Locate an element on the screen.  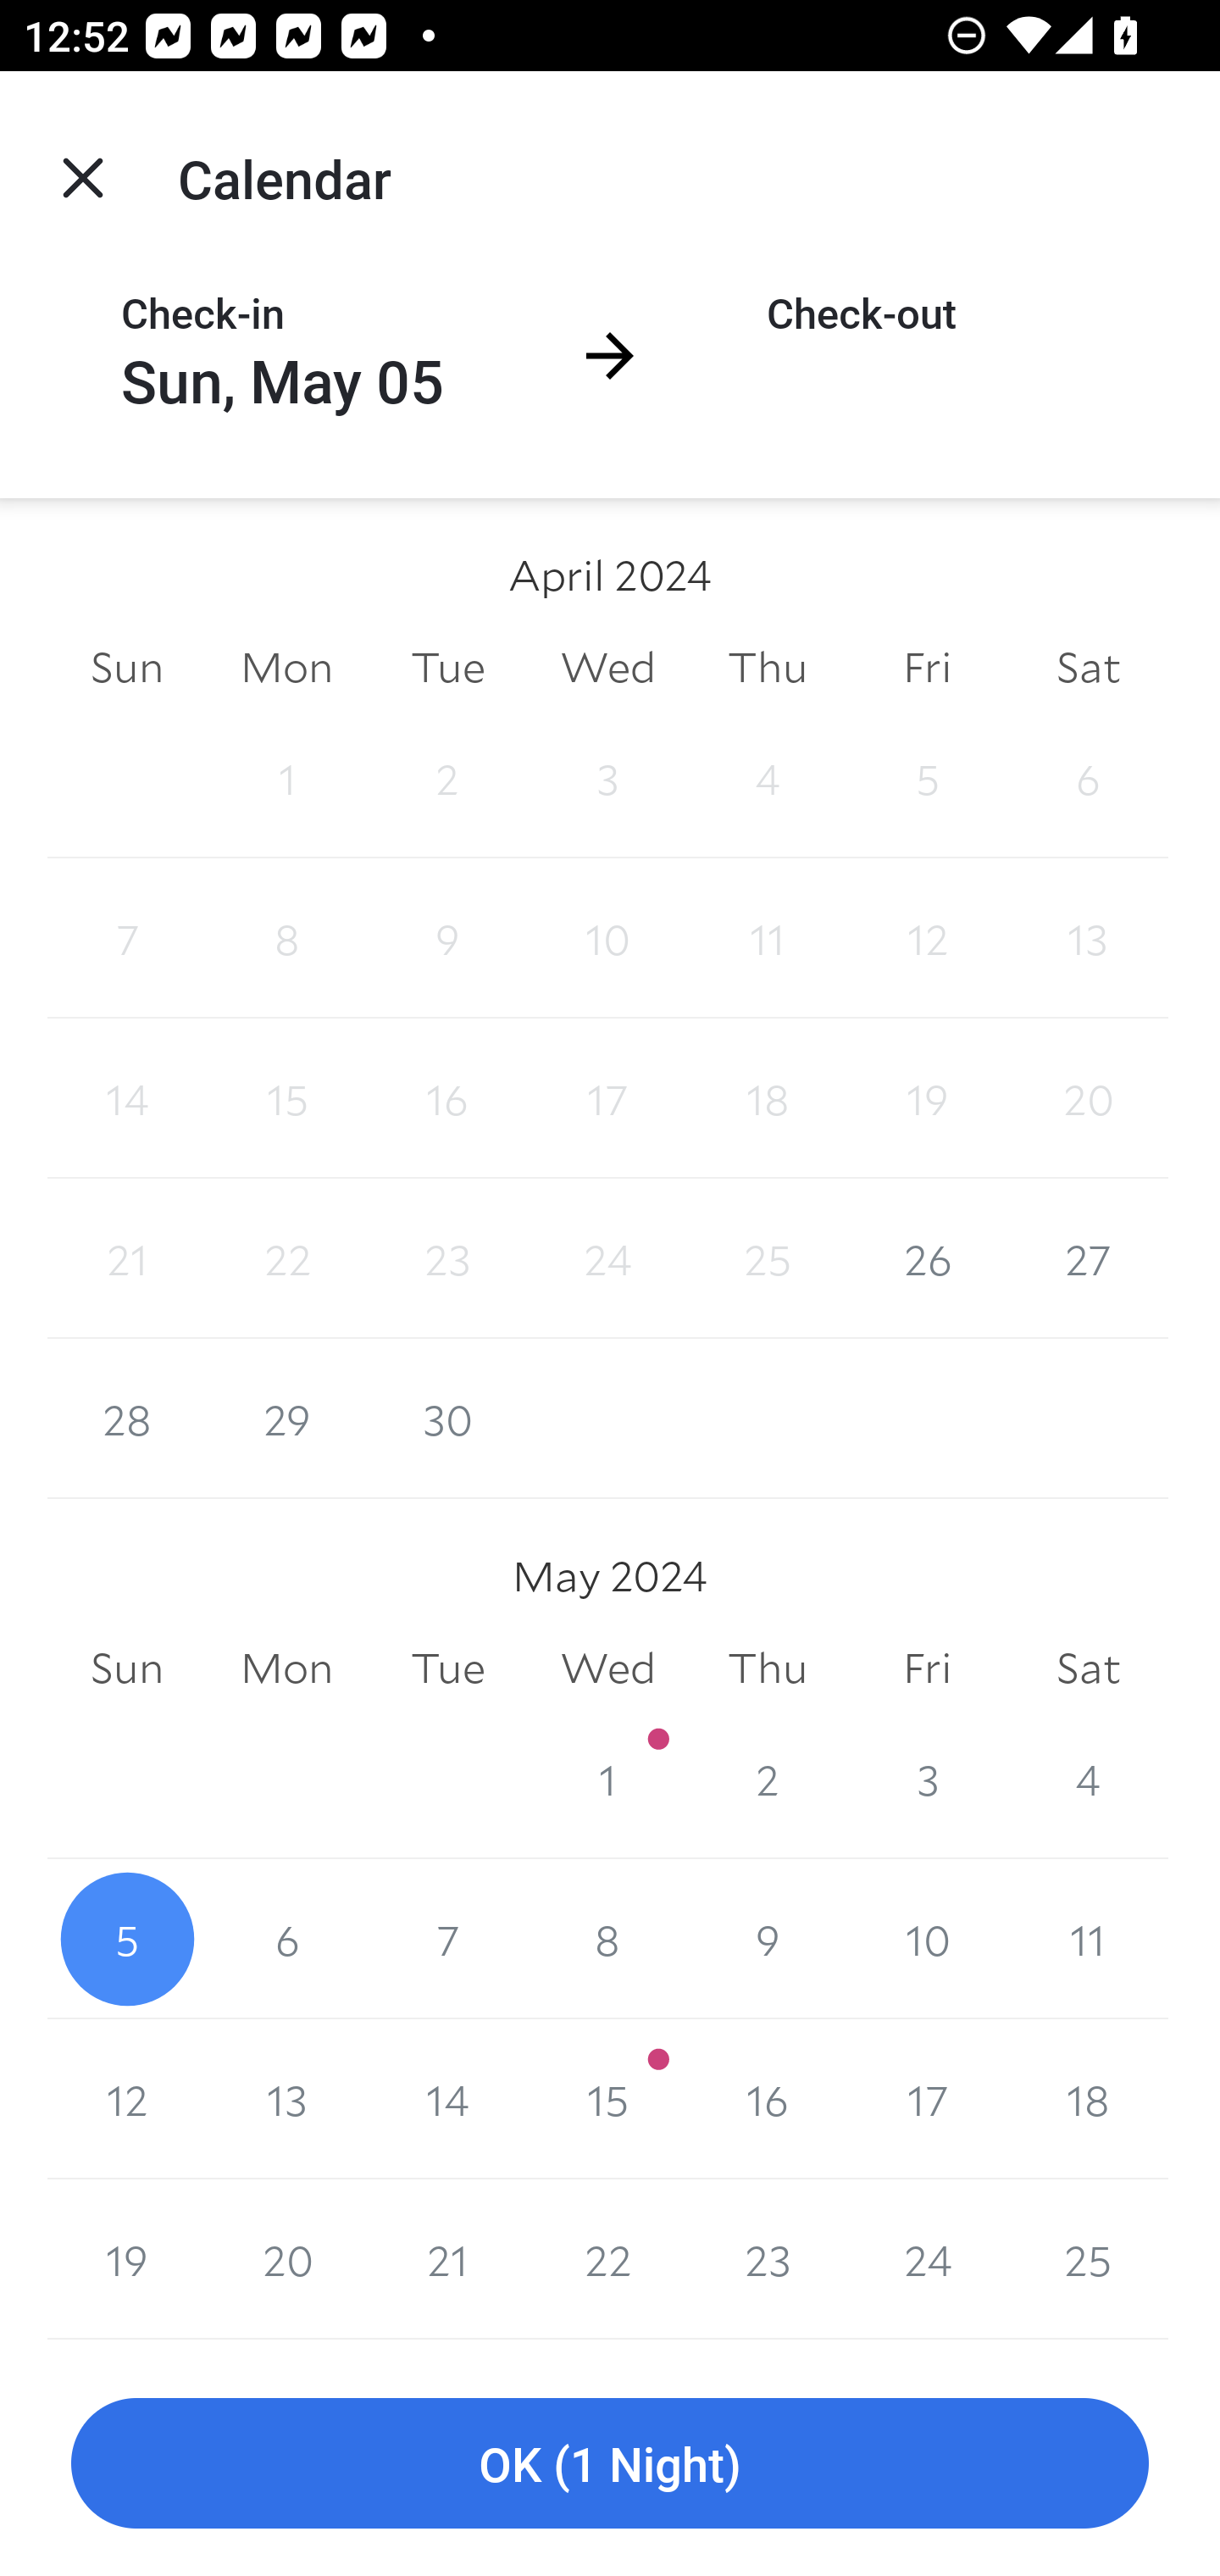
7 7 May 2024 is located at coordinates (447, 1939).